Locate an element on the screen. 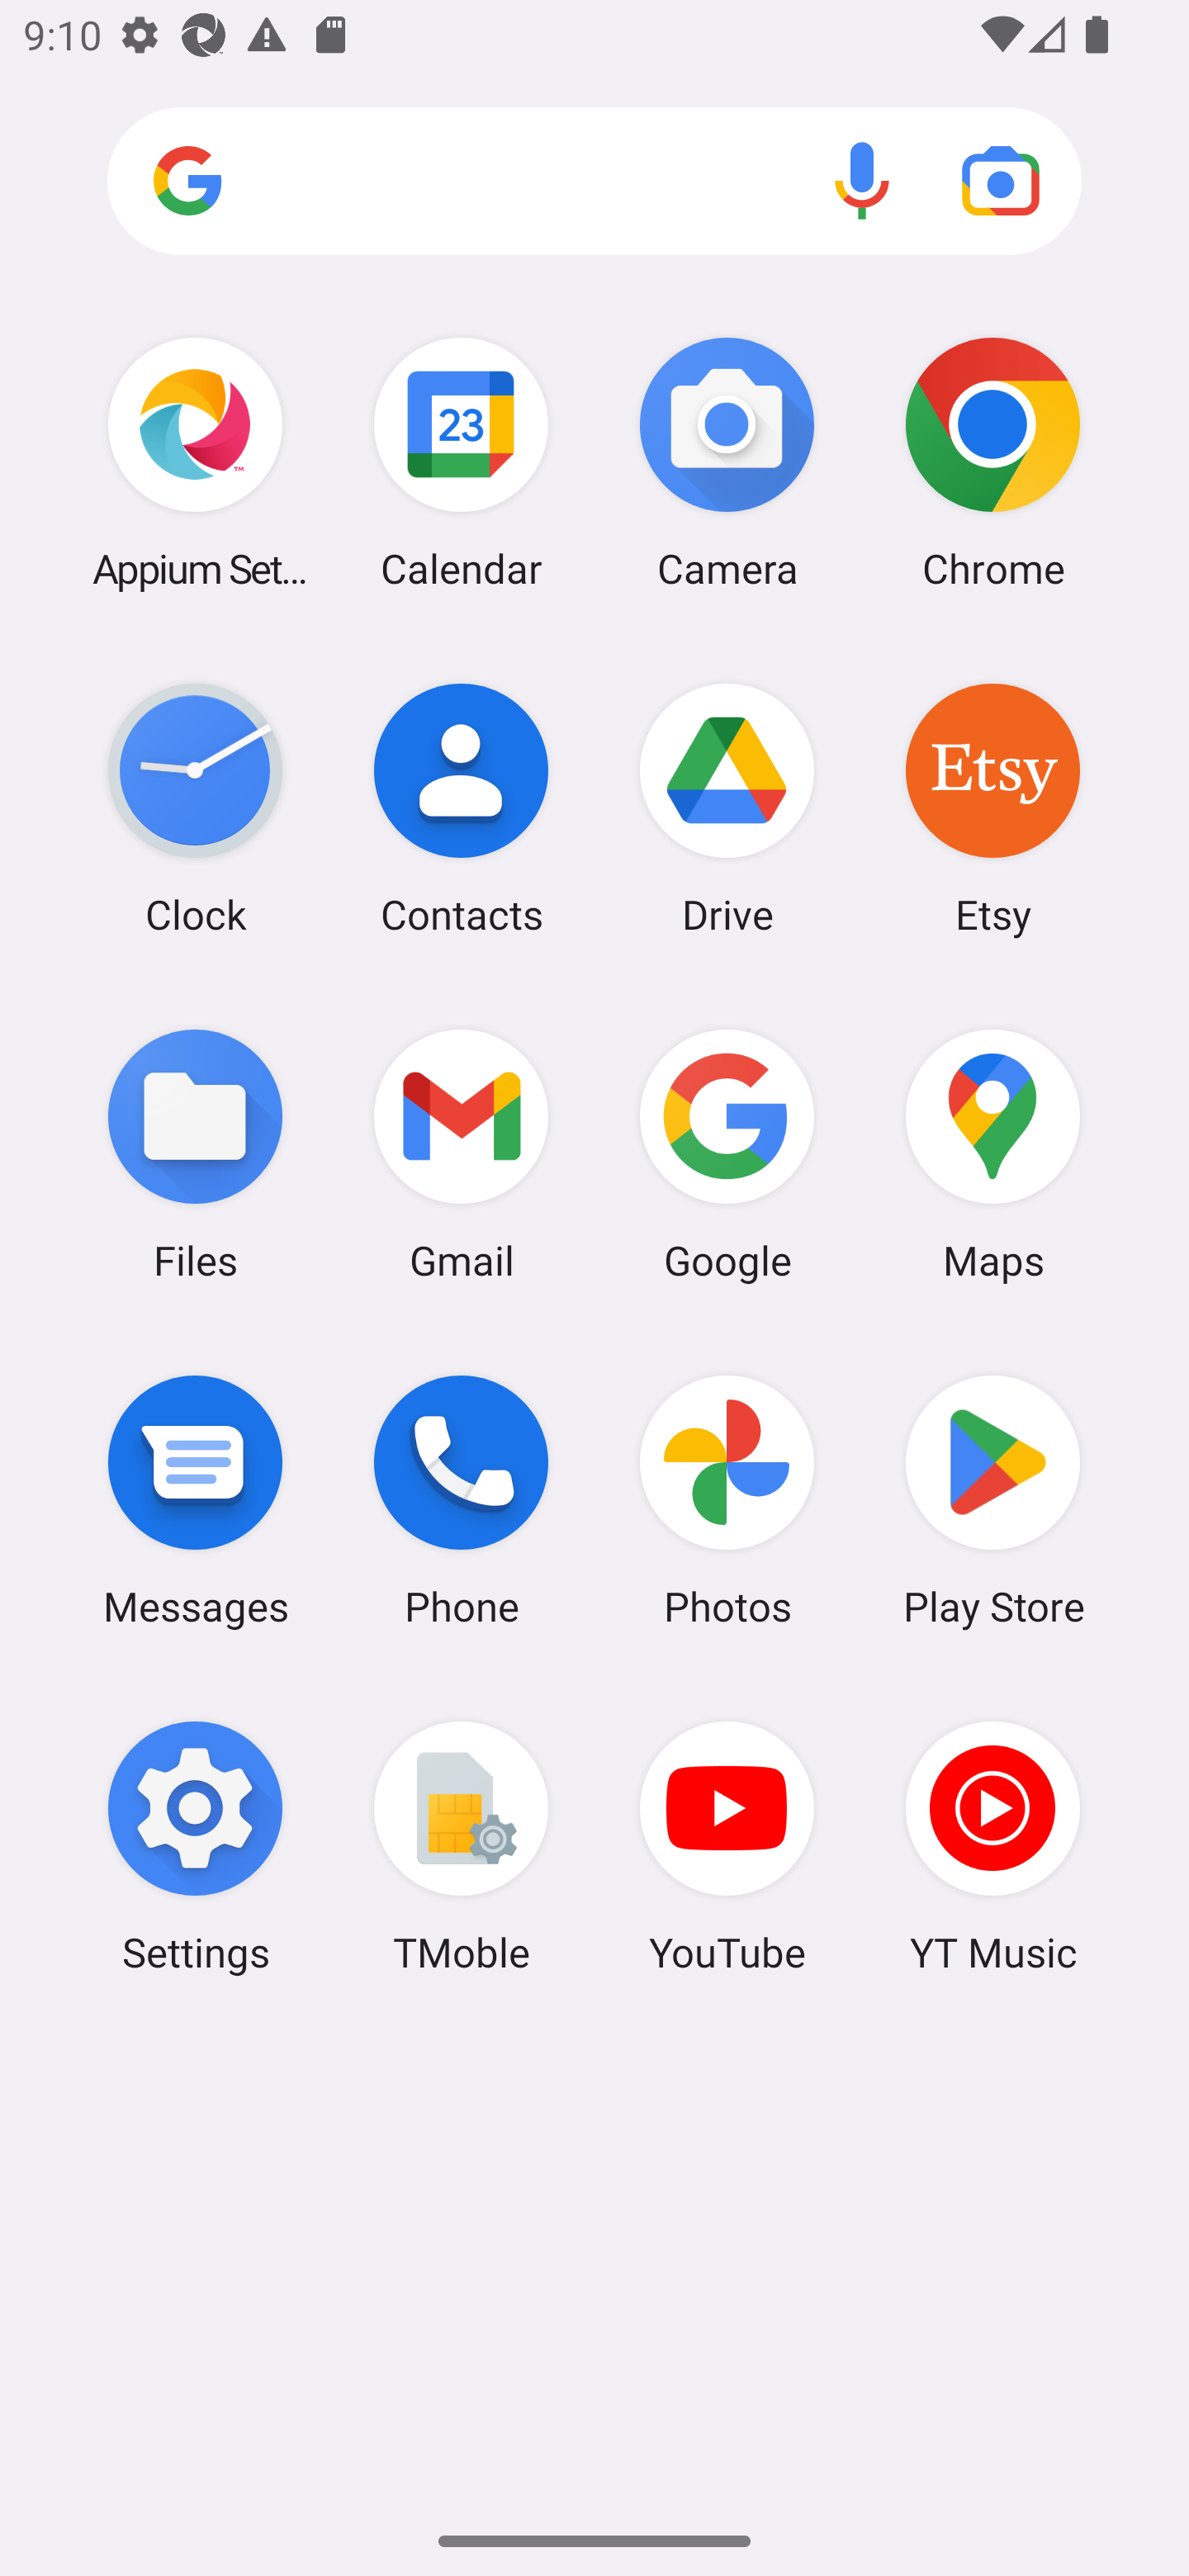 This screenshot has height=2576, width=1189. Search apps, web and more is located at coordinates (594, 182).